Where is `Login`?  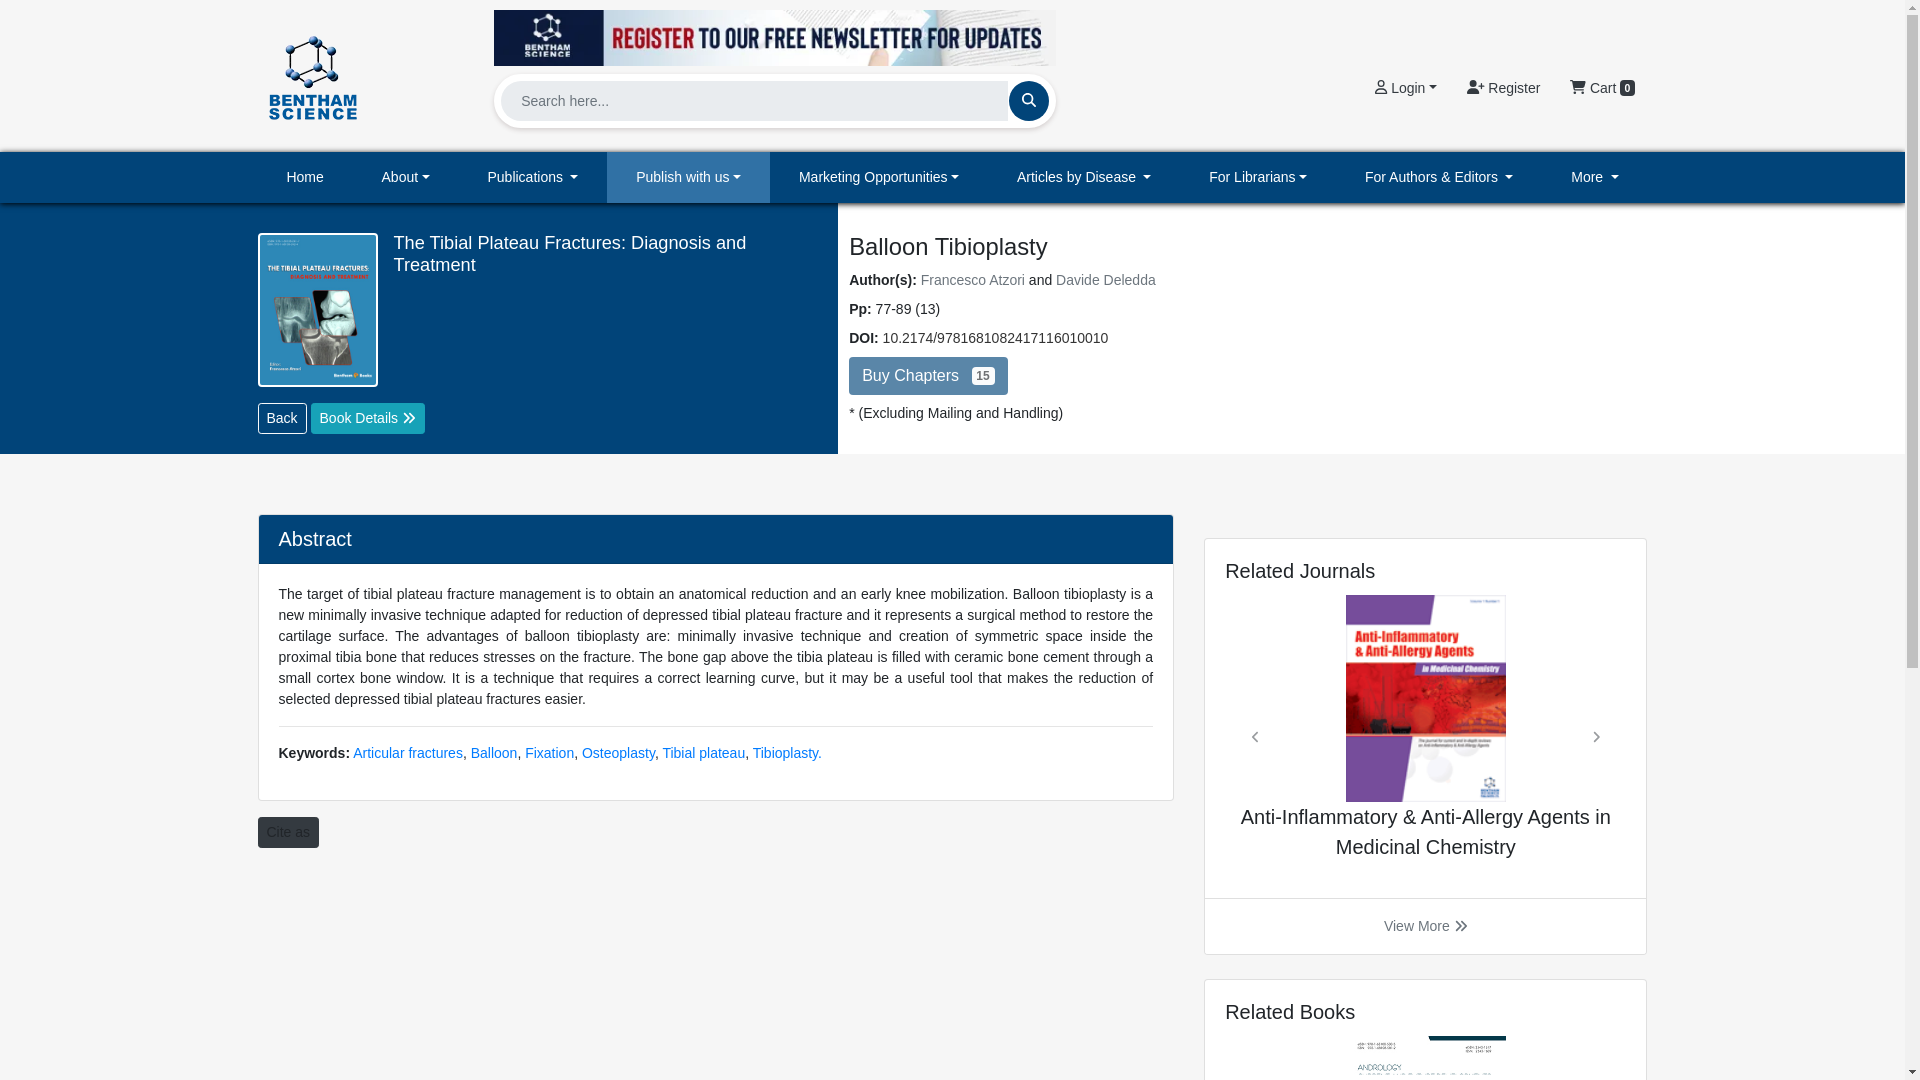 Login is located at coordinates (1405, 88).